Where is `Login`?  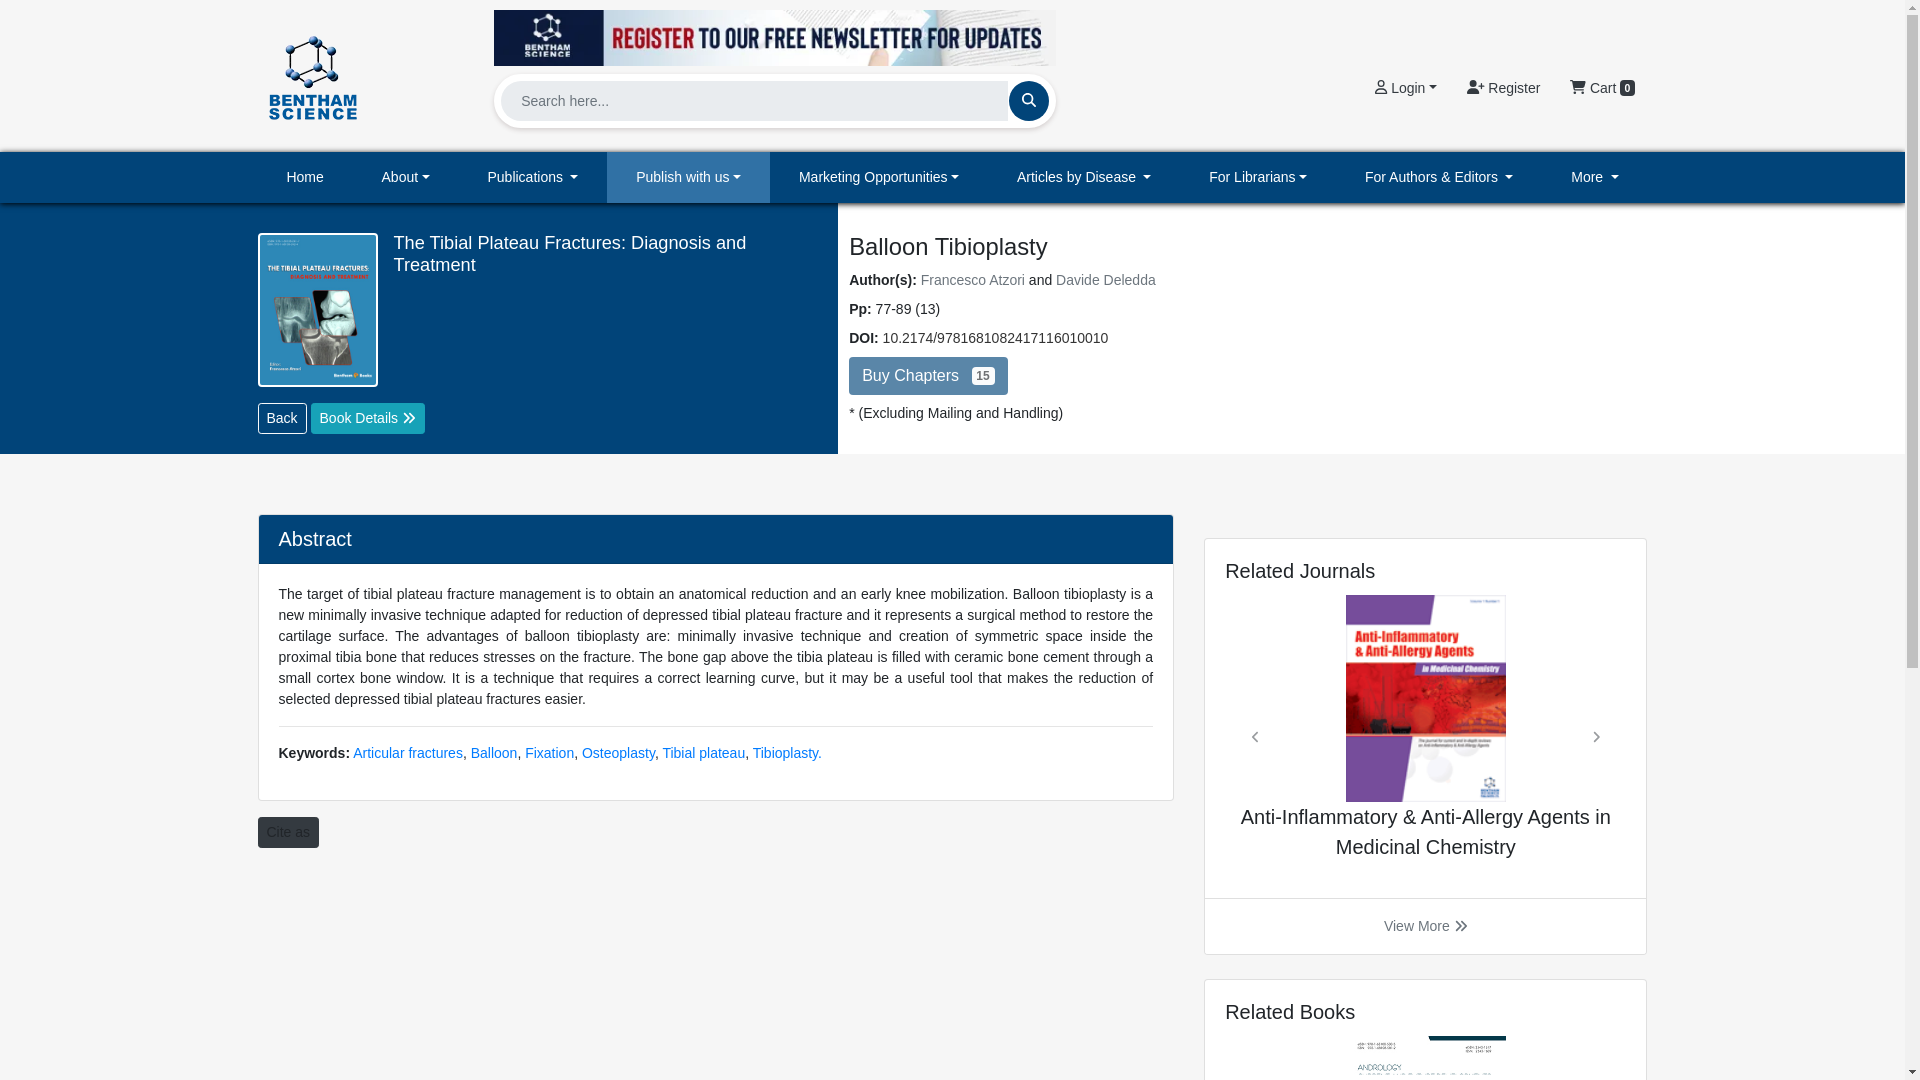 Login is located at coordinates (1405, 88).